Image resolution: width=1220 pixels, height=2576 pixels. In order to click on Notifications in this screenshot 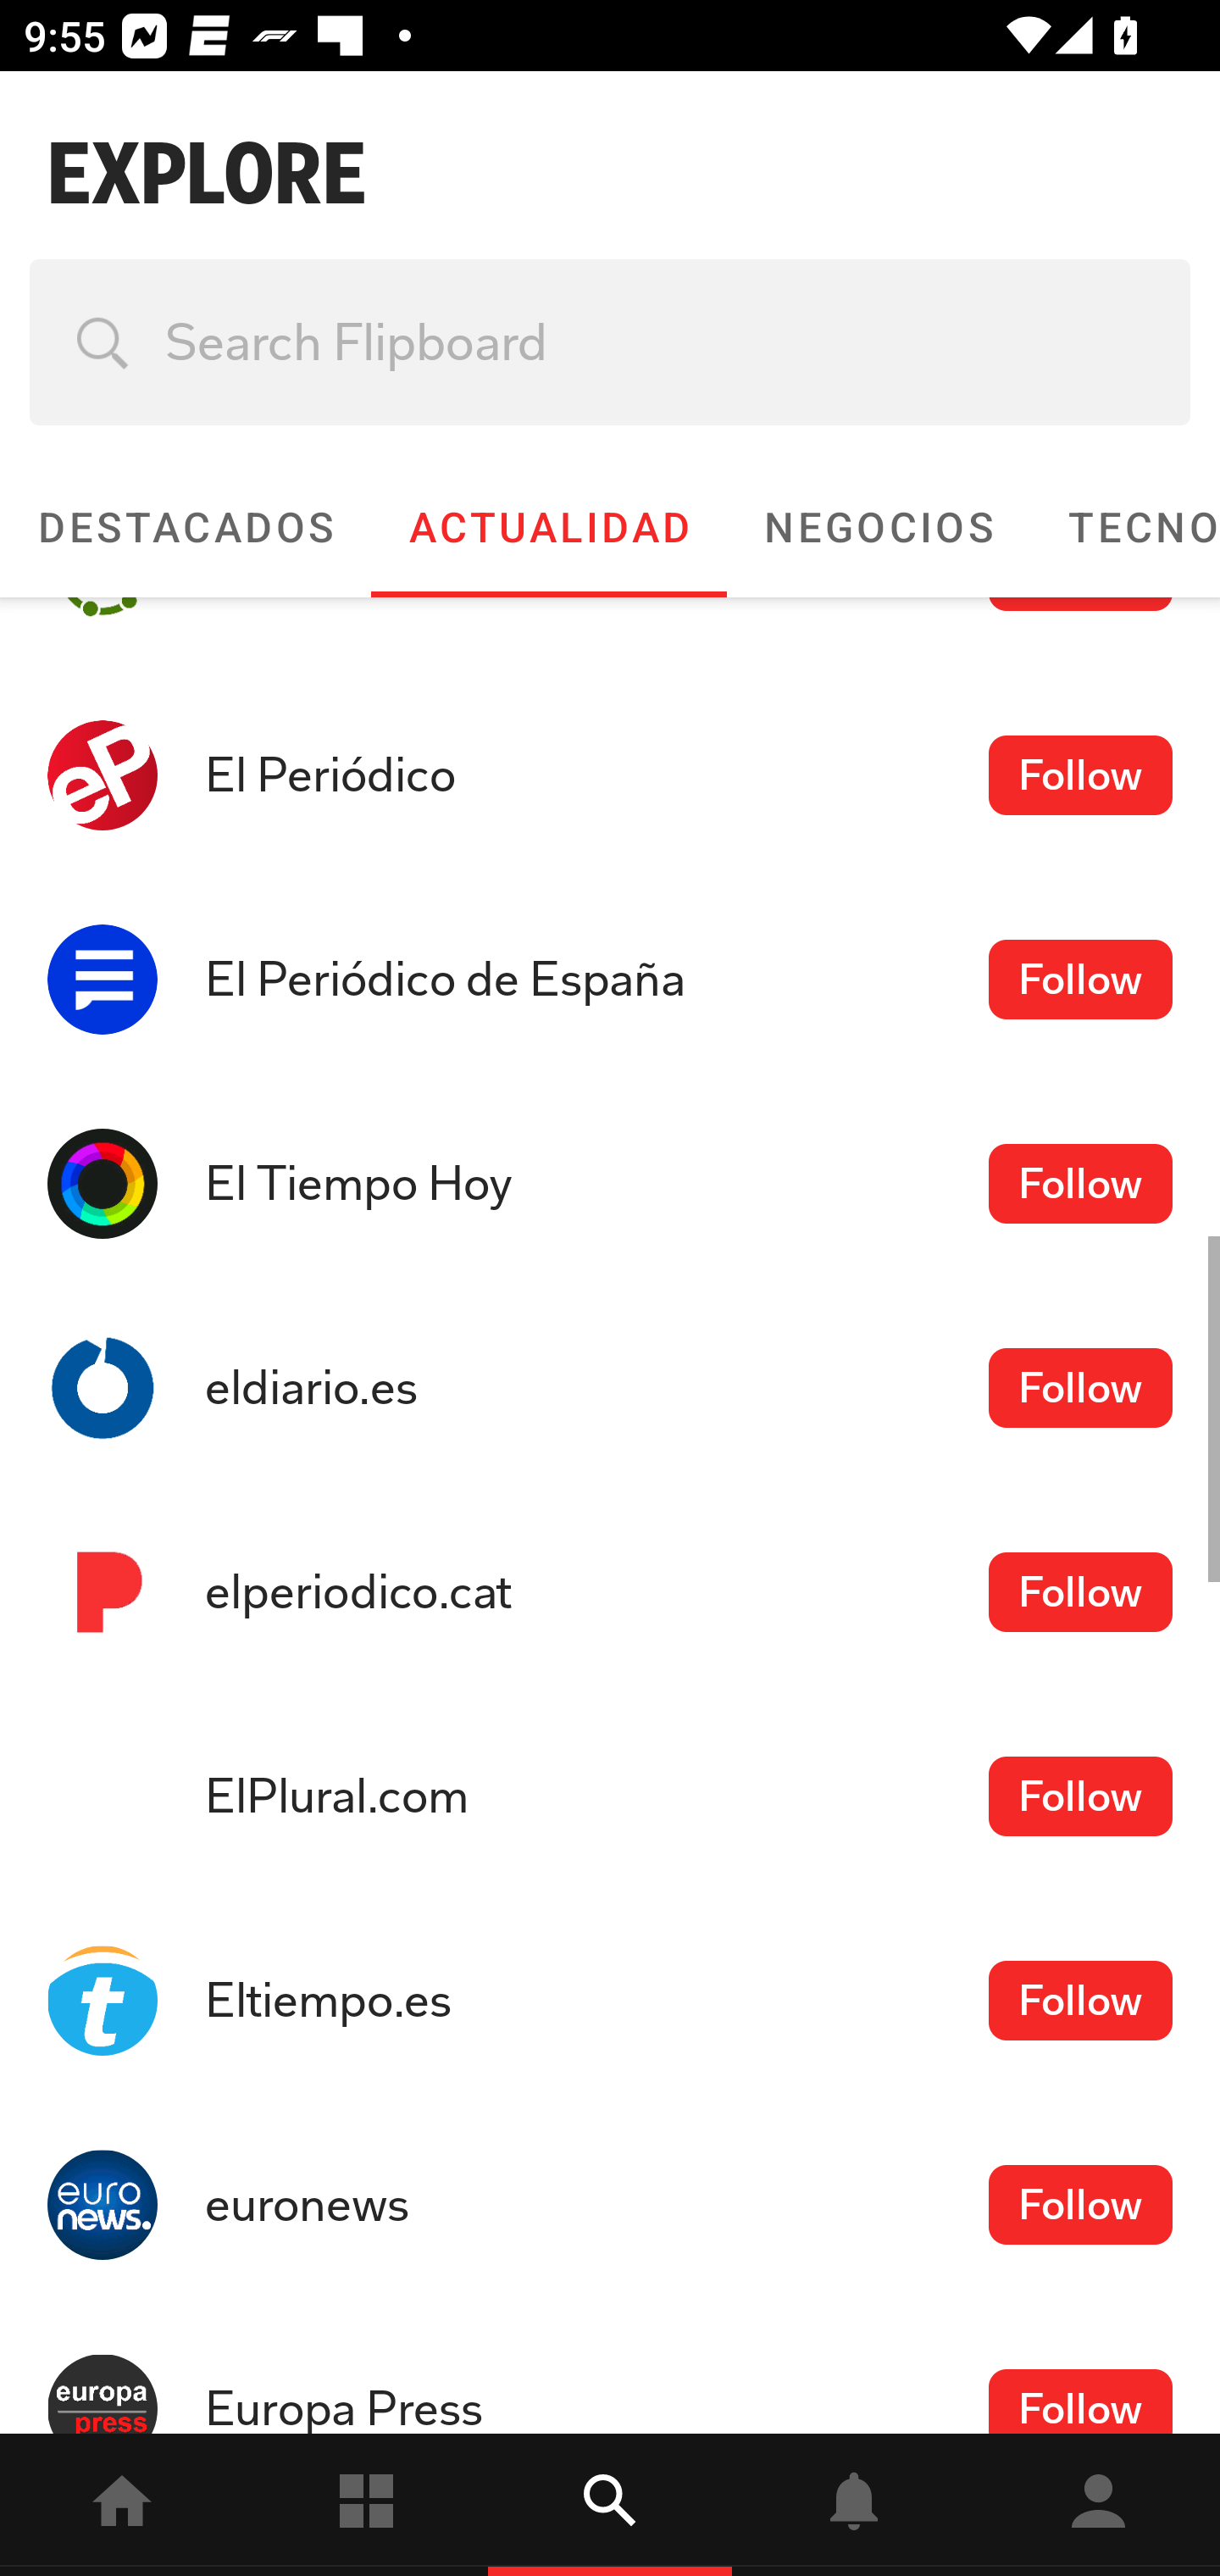, I will do `click(854, 2505)`.